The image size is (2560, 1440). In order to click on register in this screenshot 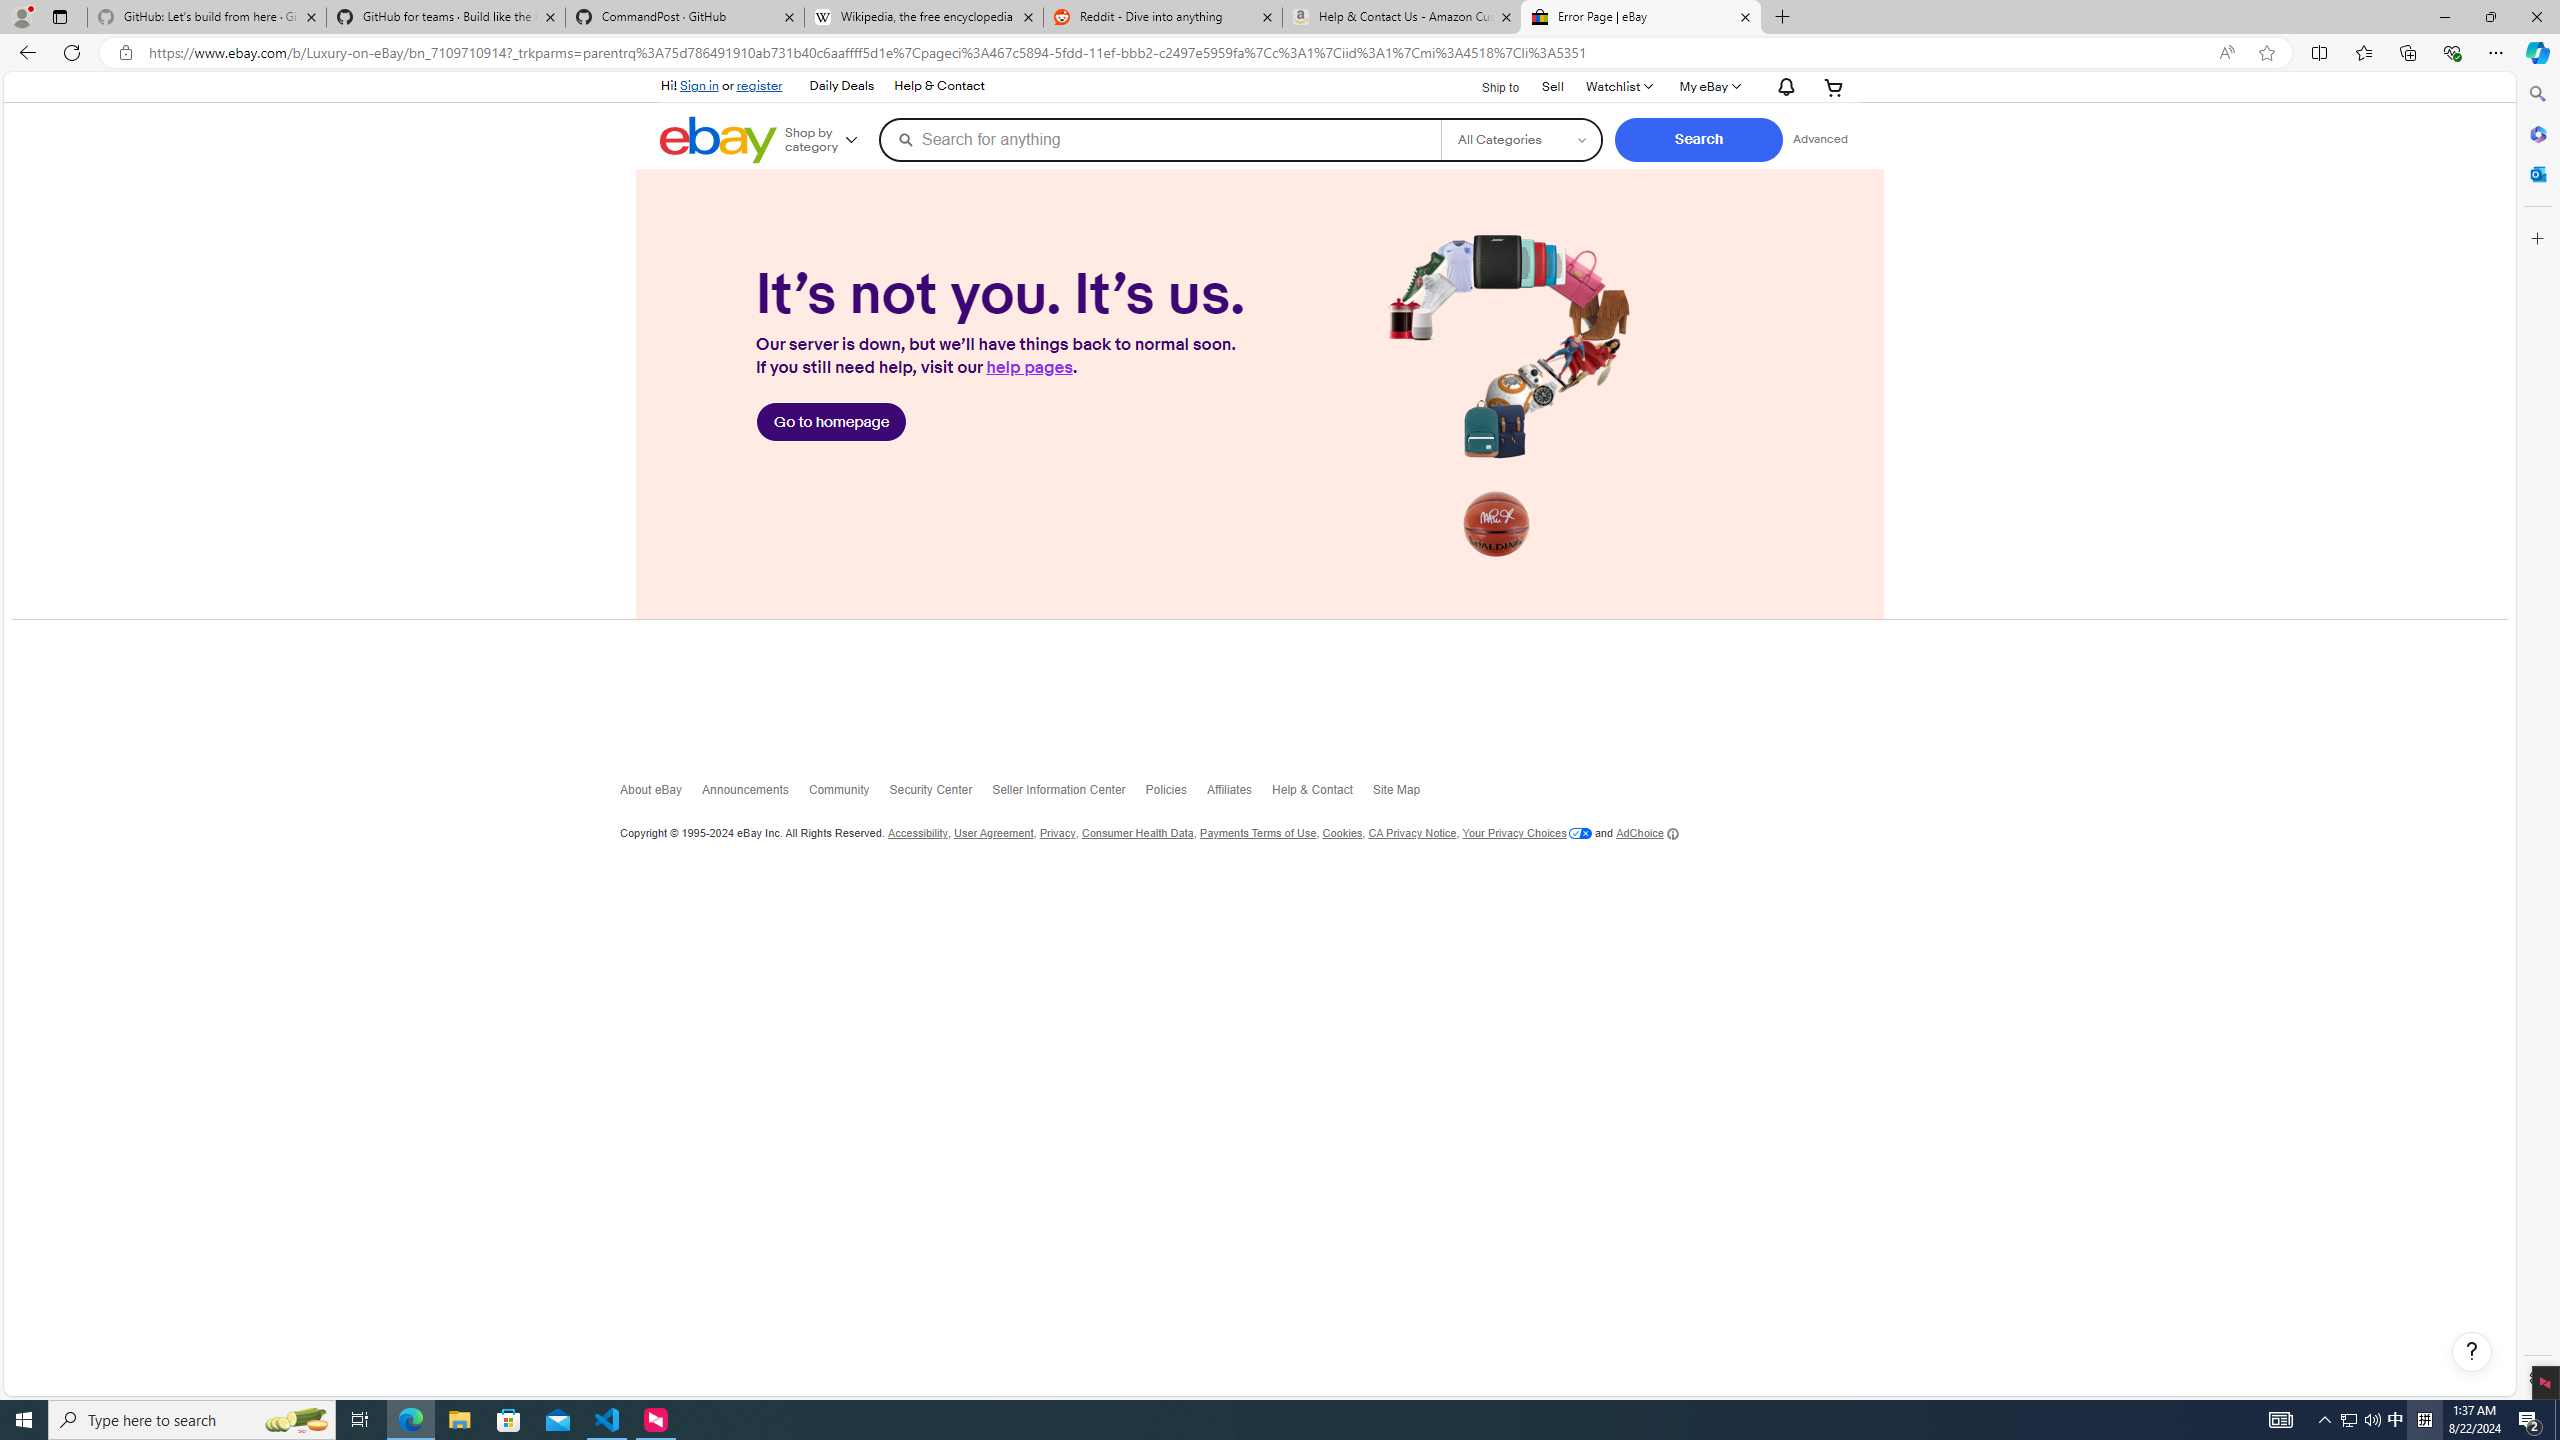, I will do `click(760, 85)`.